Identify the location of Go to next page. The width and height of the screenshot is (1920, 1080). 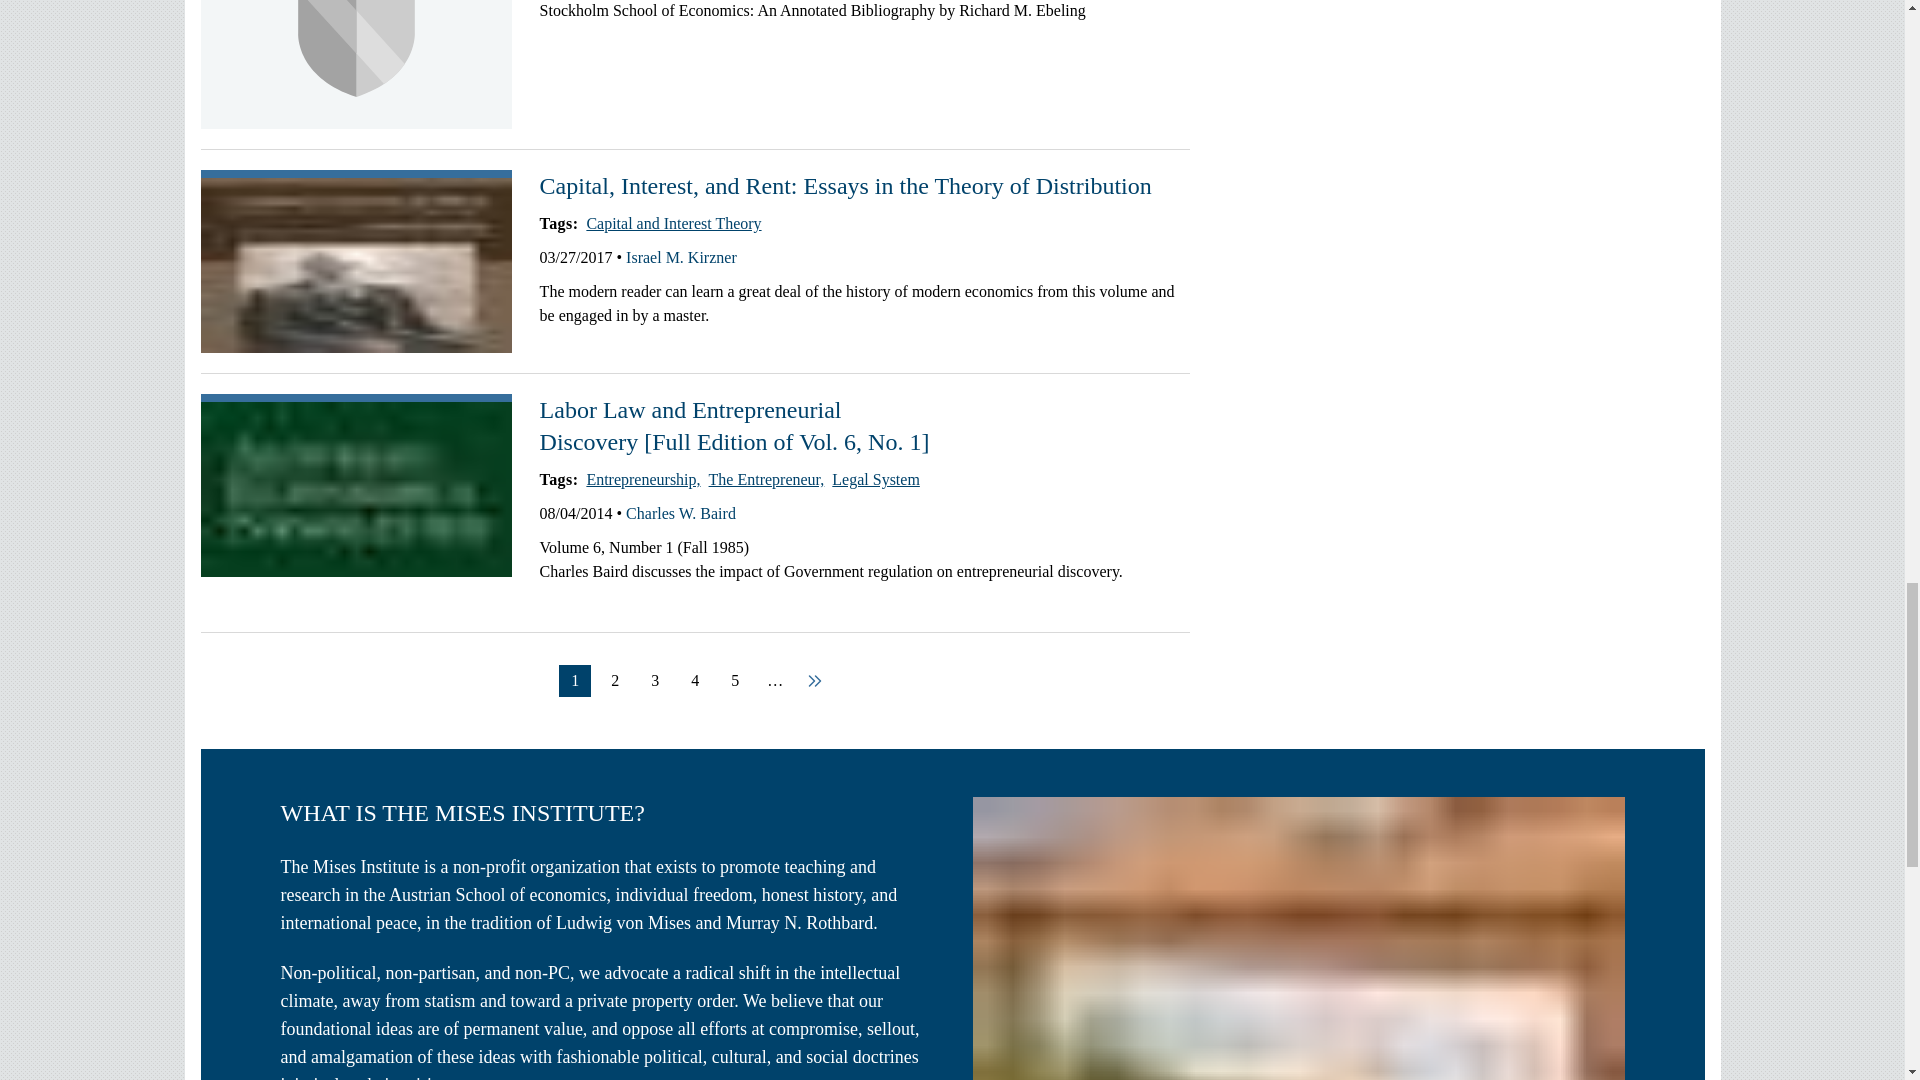
(814, 680).